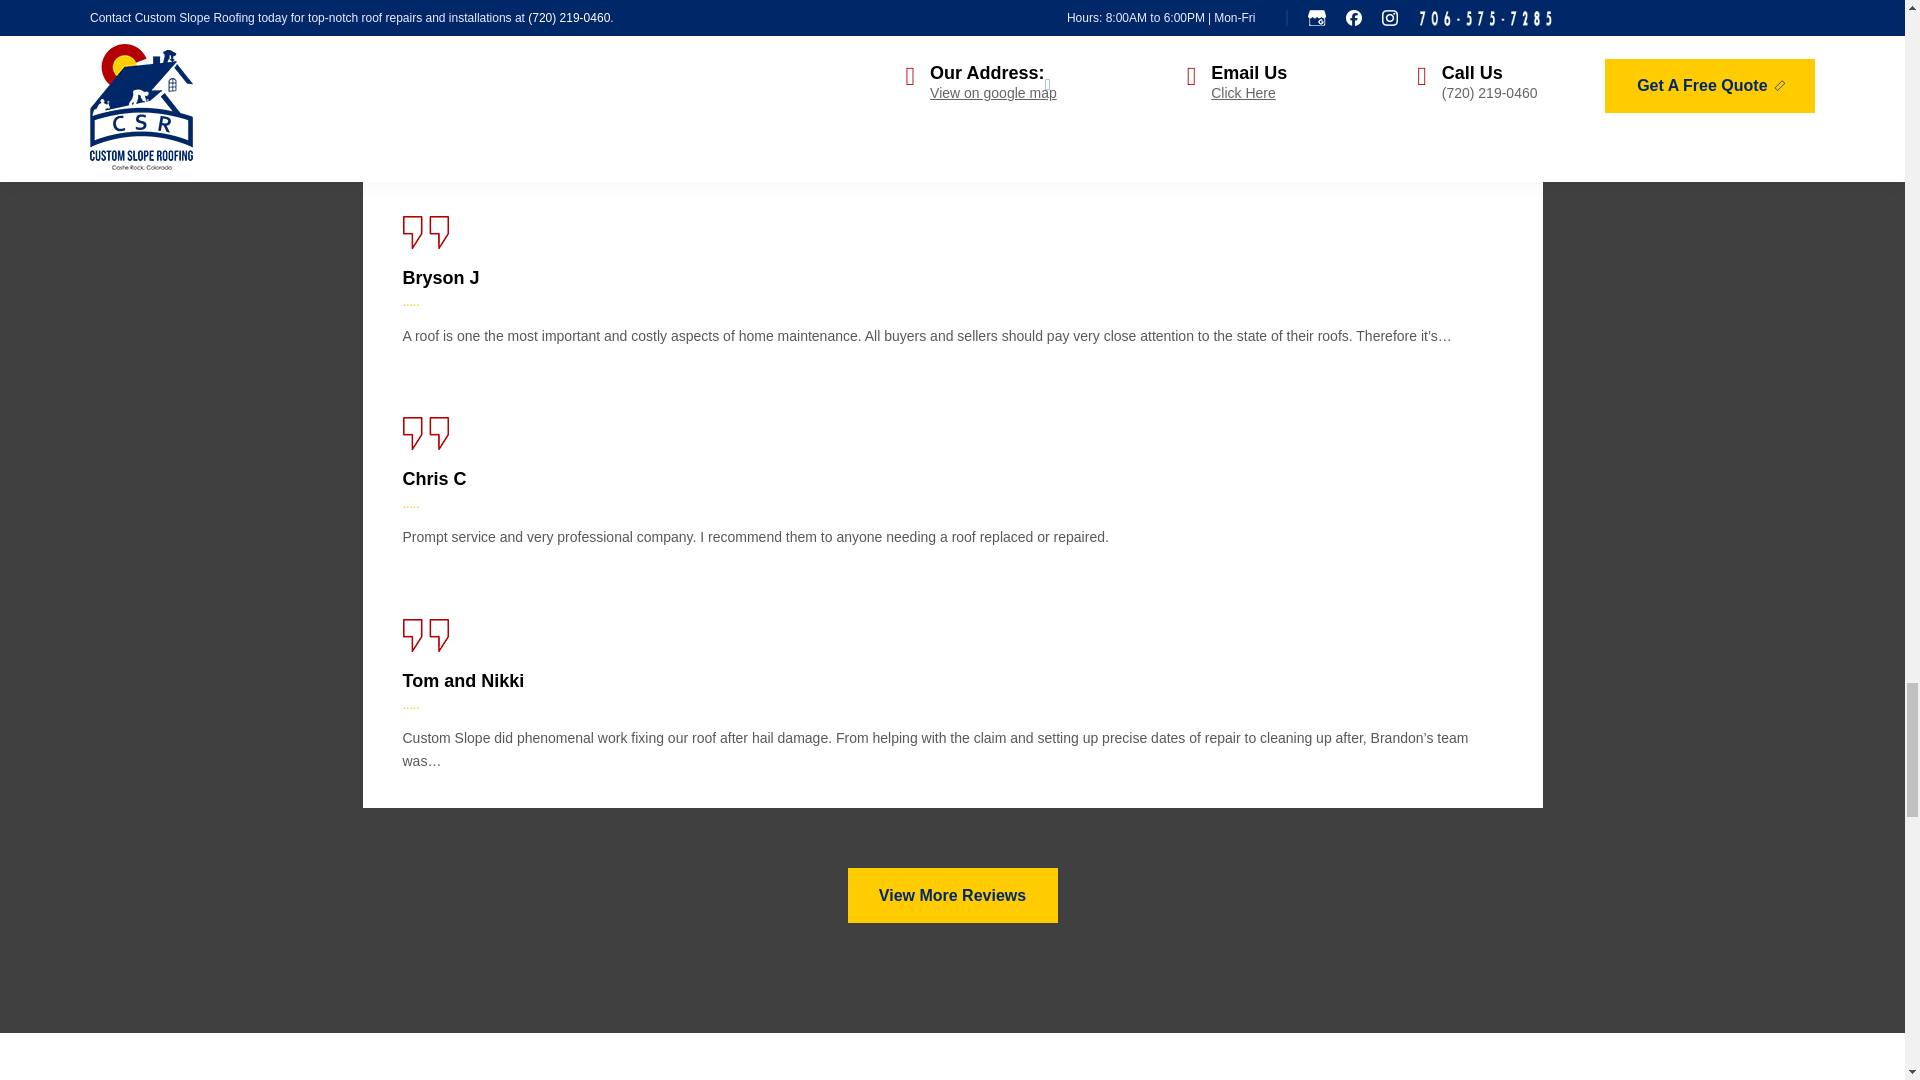  What do you see at coordinates (424, 232) in the screenshot?
I see `quotes` at bounding box center [424, 232].